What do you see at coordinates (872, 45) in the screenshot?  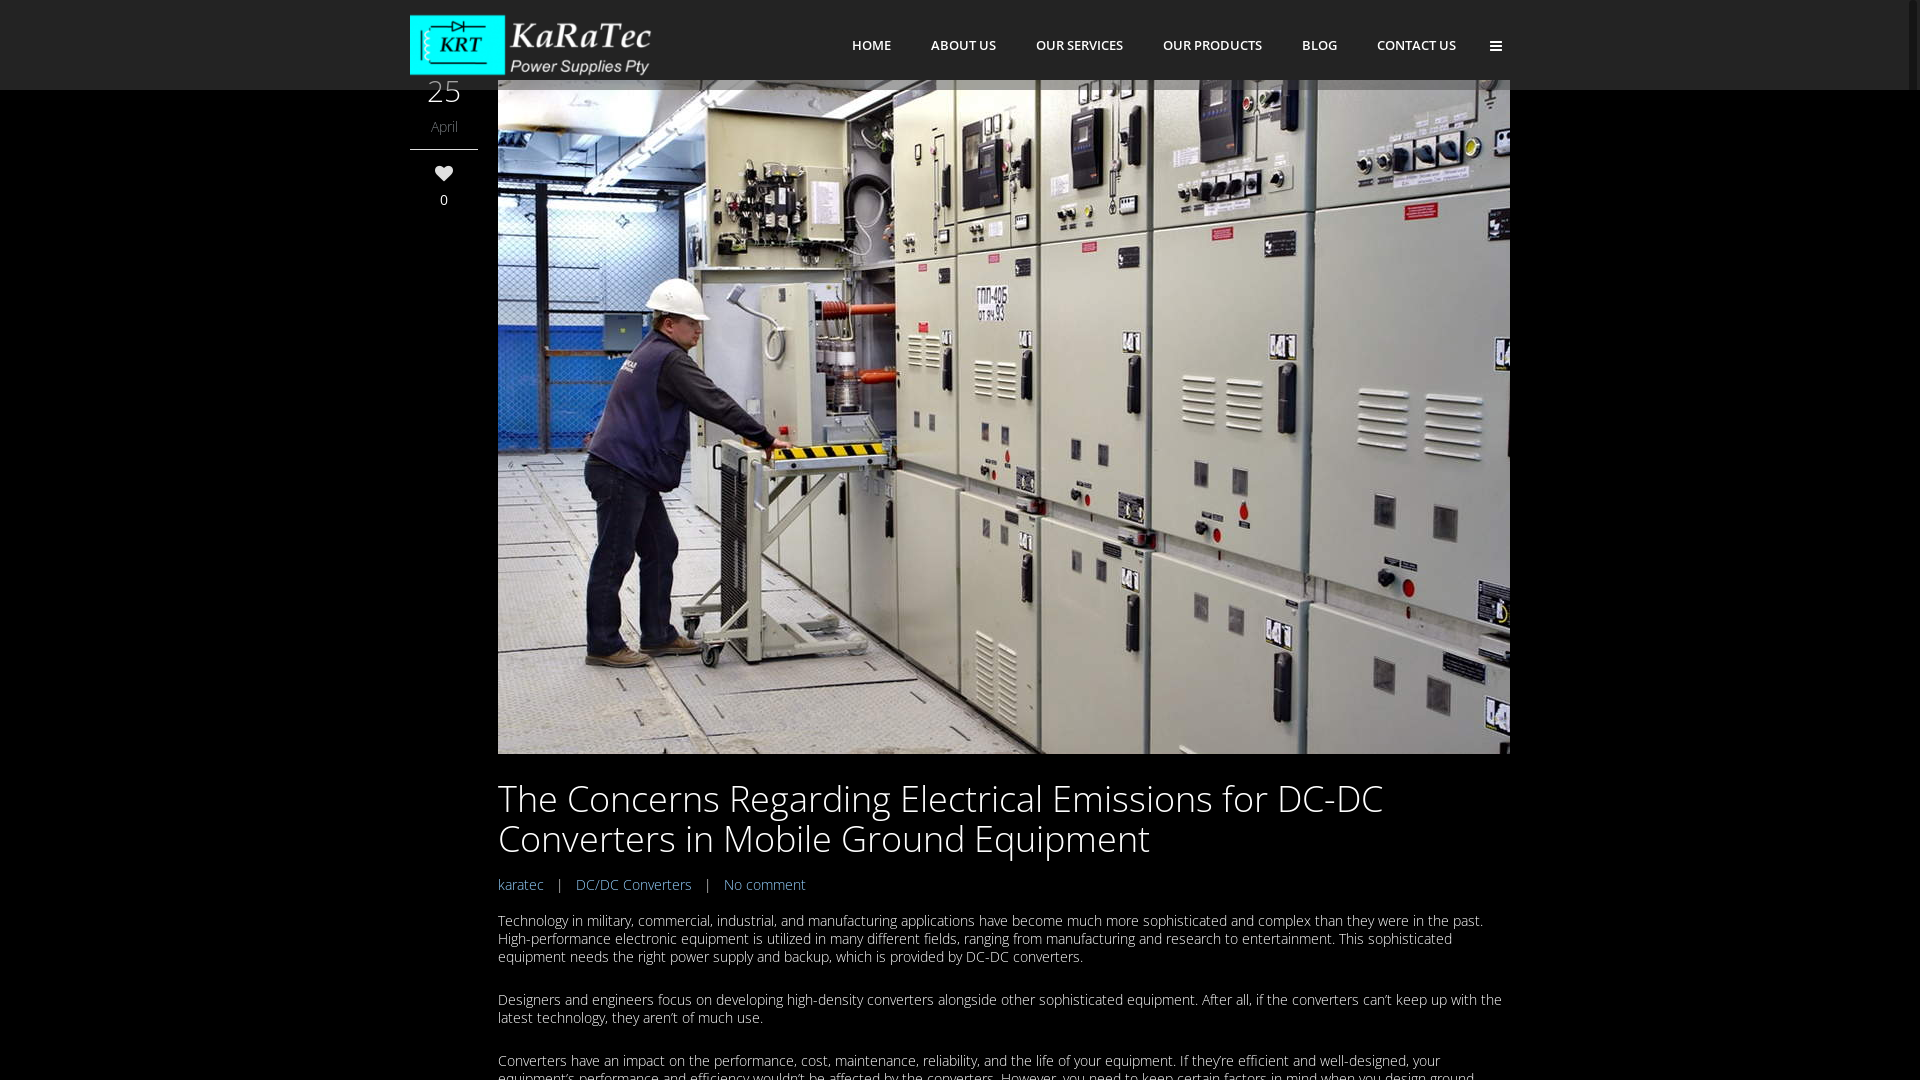 I see `HOME` at bounding box center [872, 45].